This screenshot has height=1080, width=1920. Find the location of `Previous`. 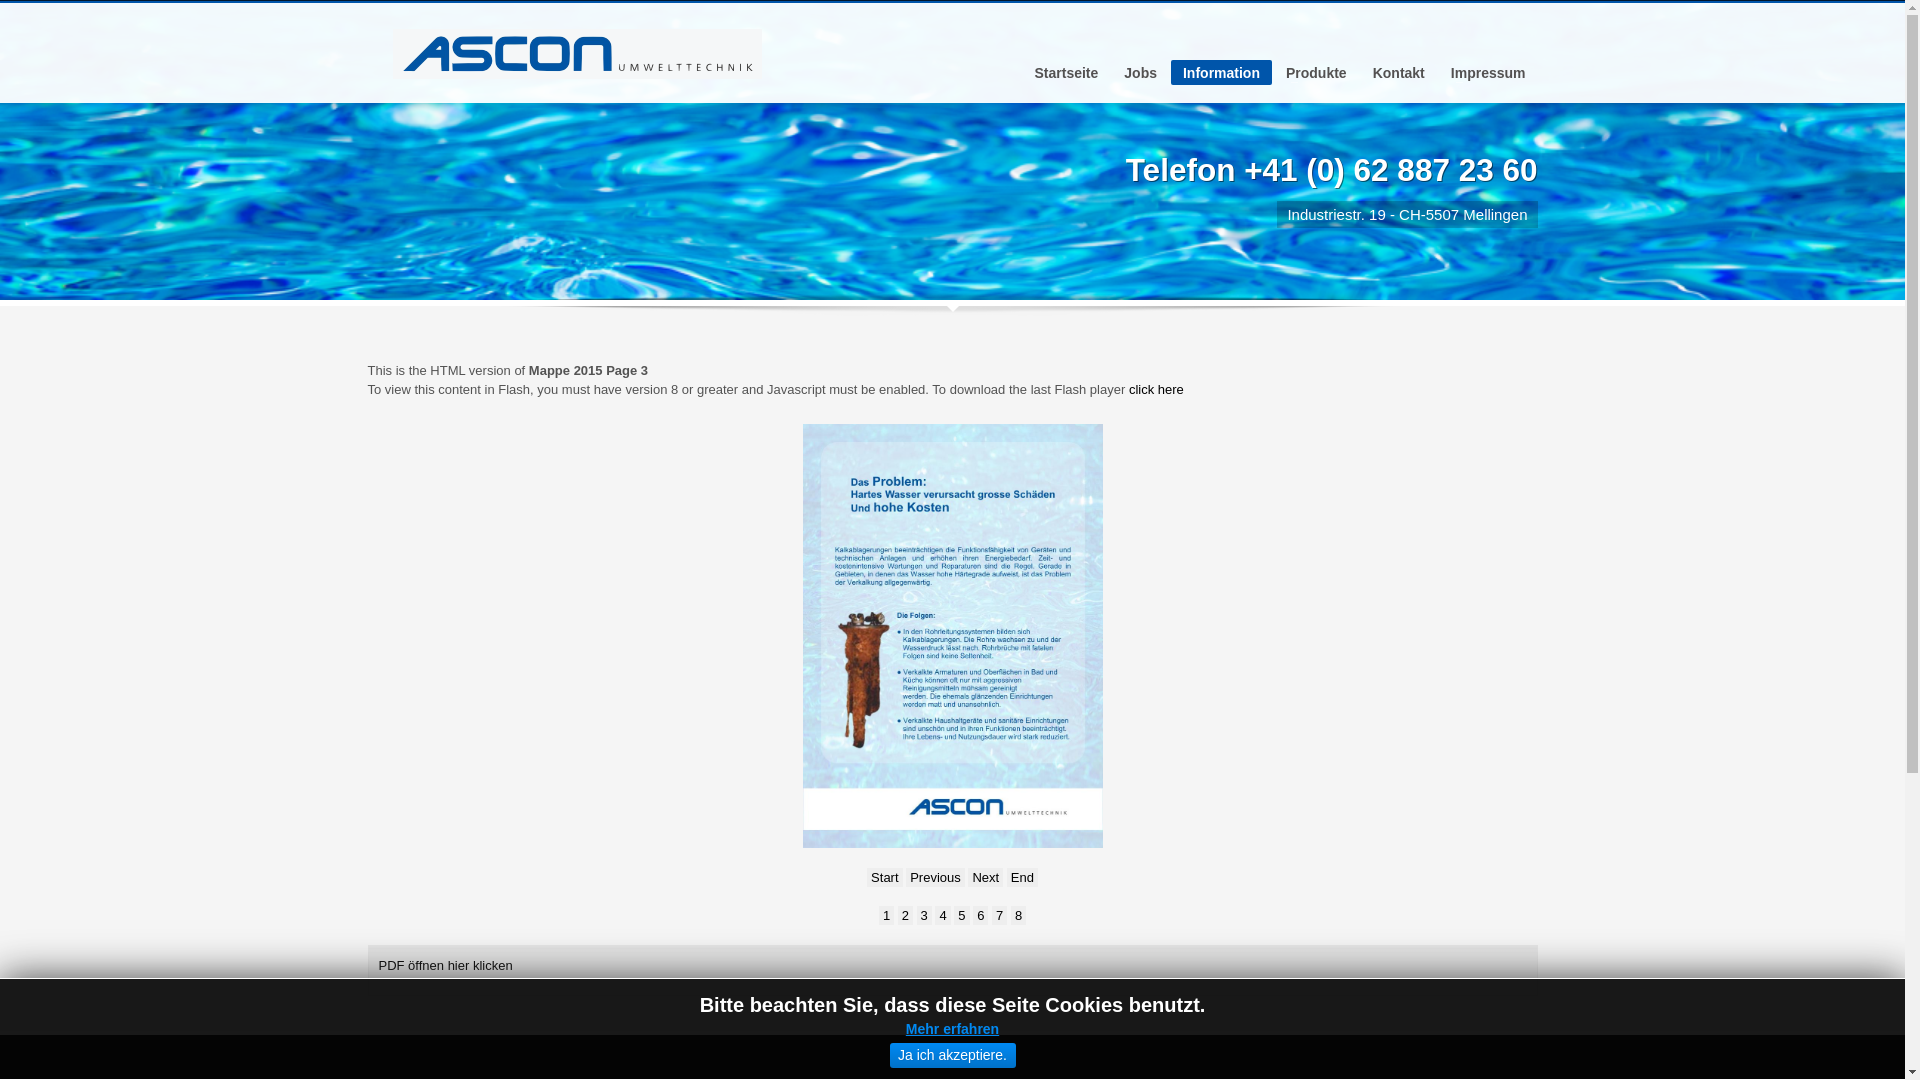

Previous is located at coordinates (935, 878).